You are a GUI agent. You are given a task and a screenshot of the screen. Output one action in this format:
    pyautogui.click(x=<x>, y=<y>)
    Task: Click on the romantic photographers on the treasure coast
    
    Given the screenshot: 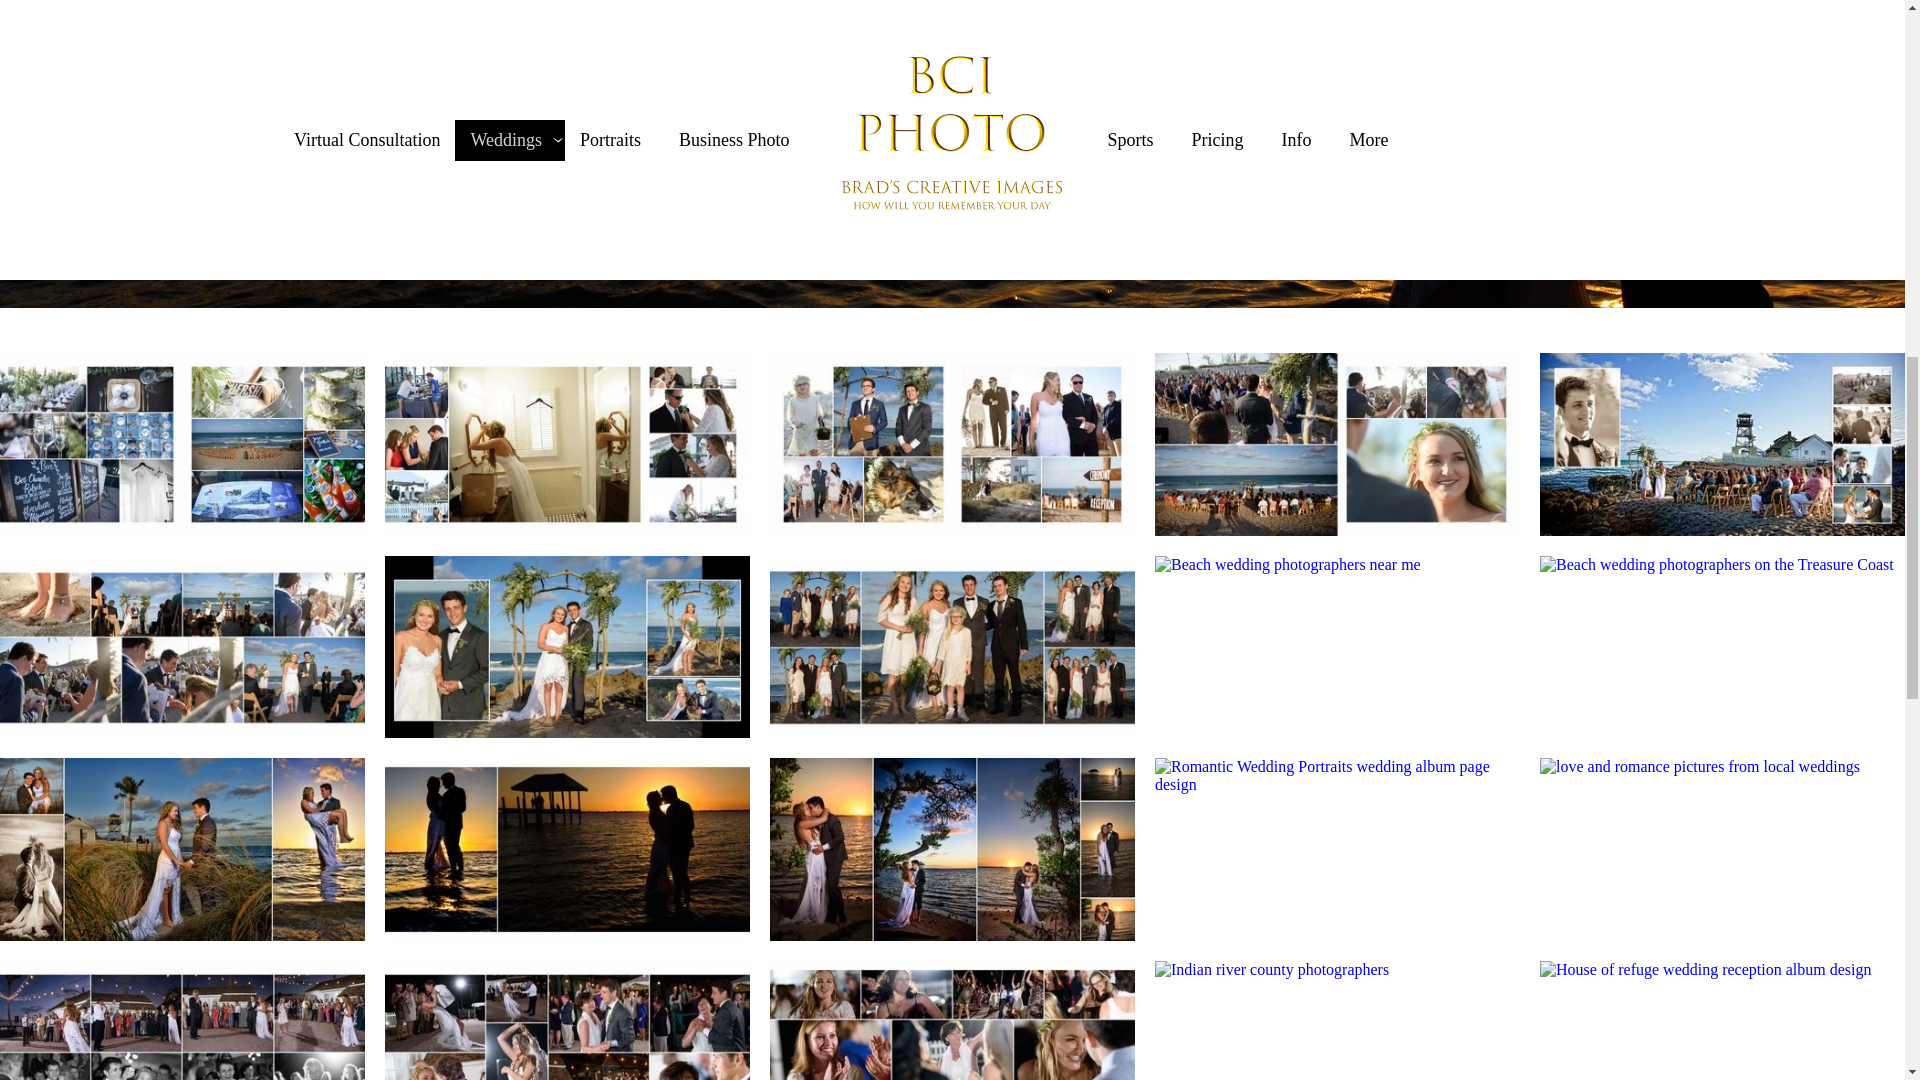 What is the action you would take?
    pyautogui.click(x=182, y=849)
    